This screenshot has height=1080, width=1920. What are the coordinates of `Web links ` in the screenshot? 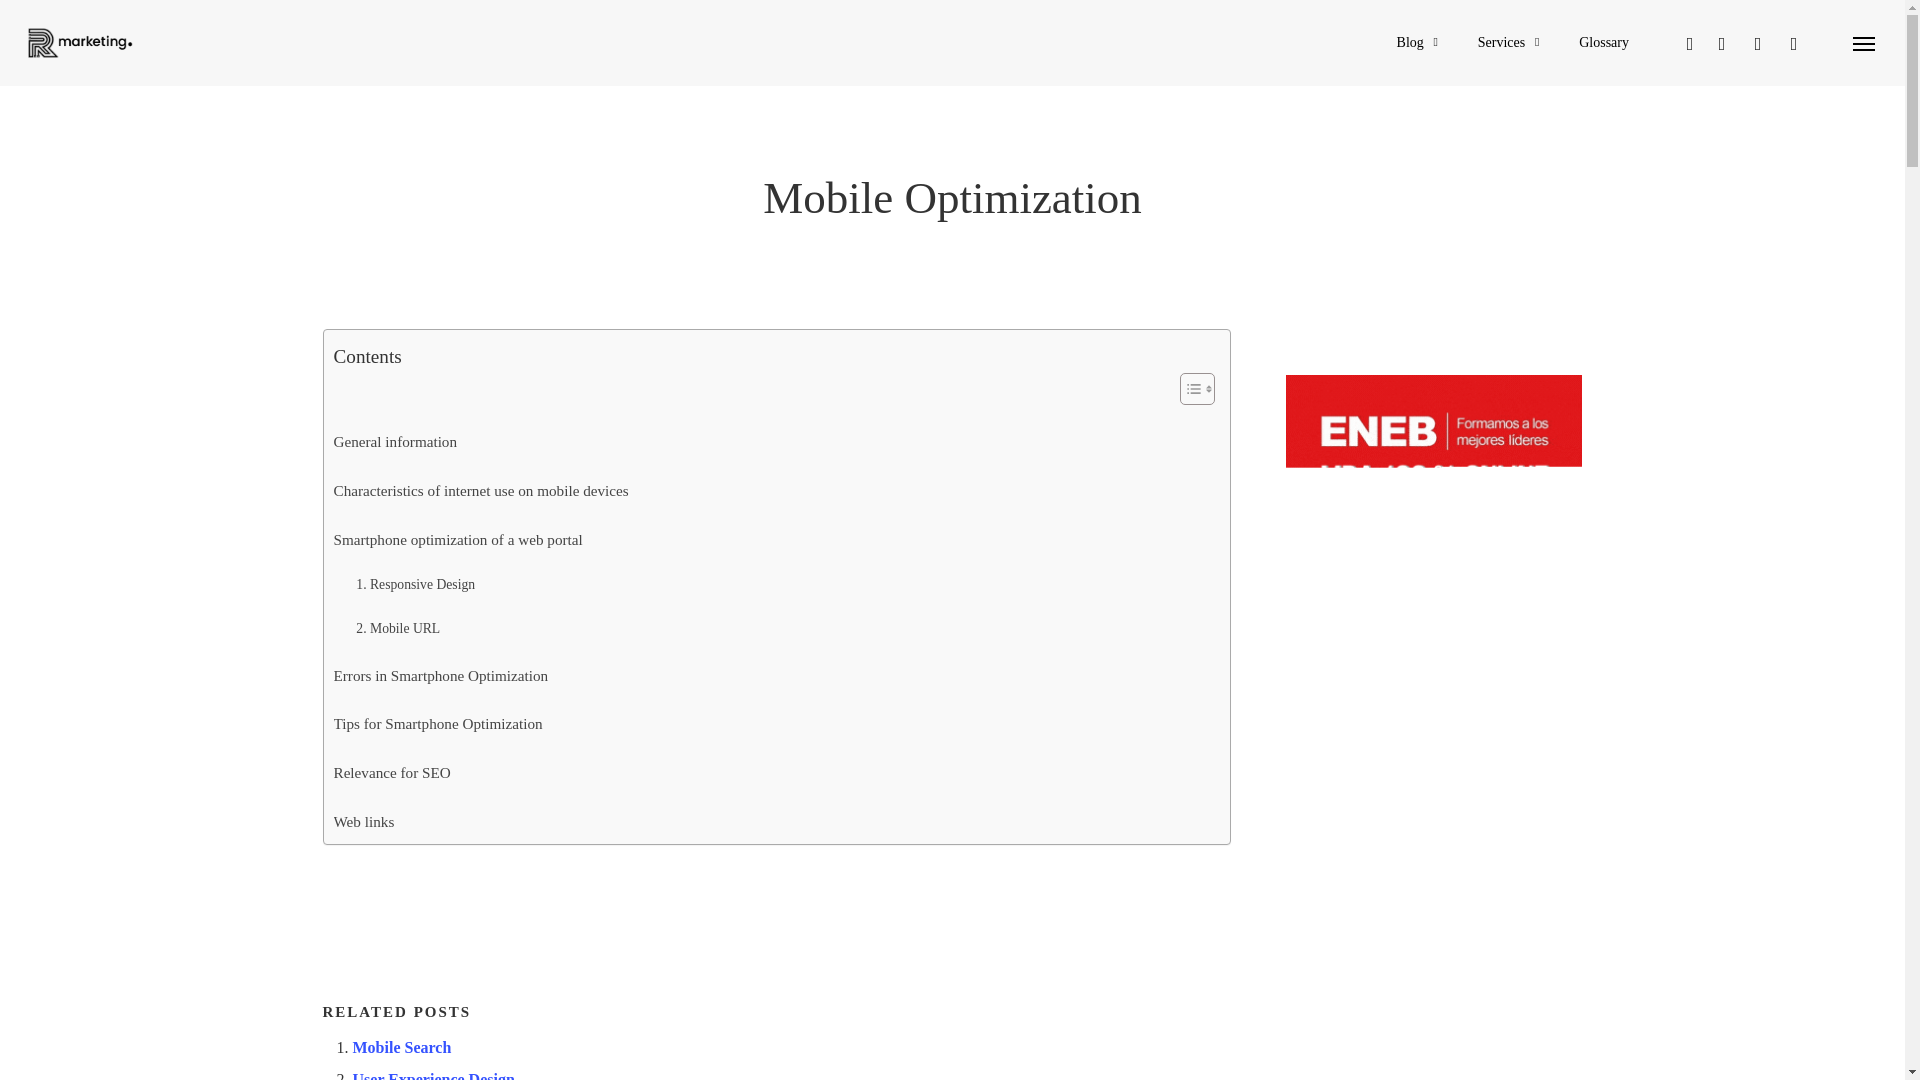 It's located at (364, 809).